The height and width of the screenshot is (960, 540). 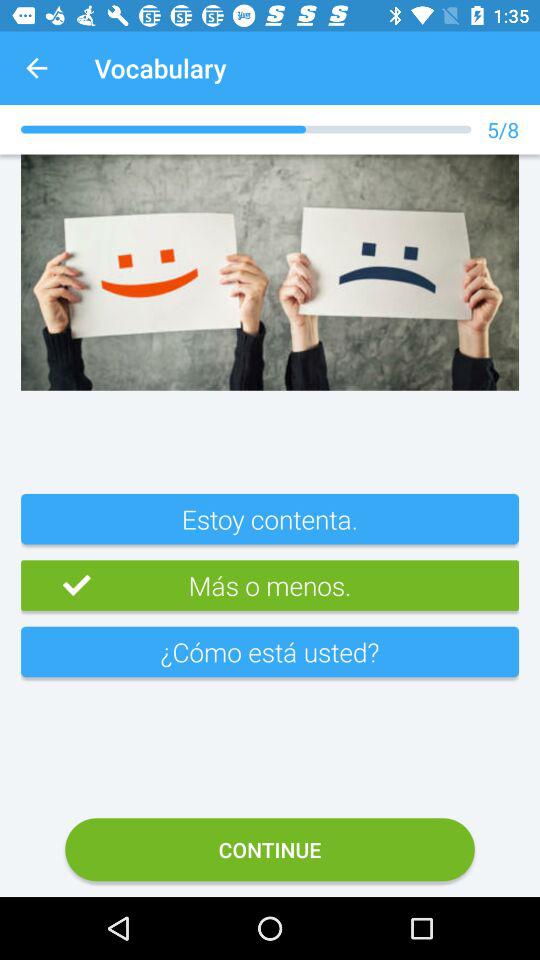 What do you see at coordinates (270, 272) in the screenshot?
I see `go to the image given in the page` at bounding box center [270, 272].